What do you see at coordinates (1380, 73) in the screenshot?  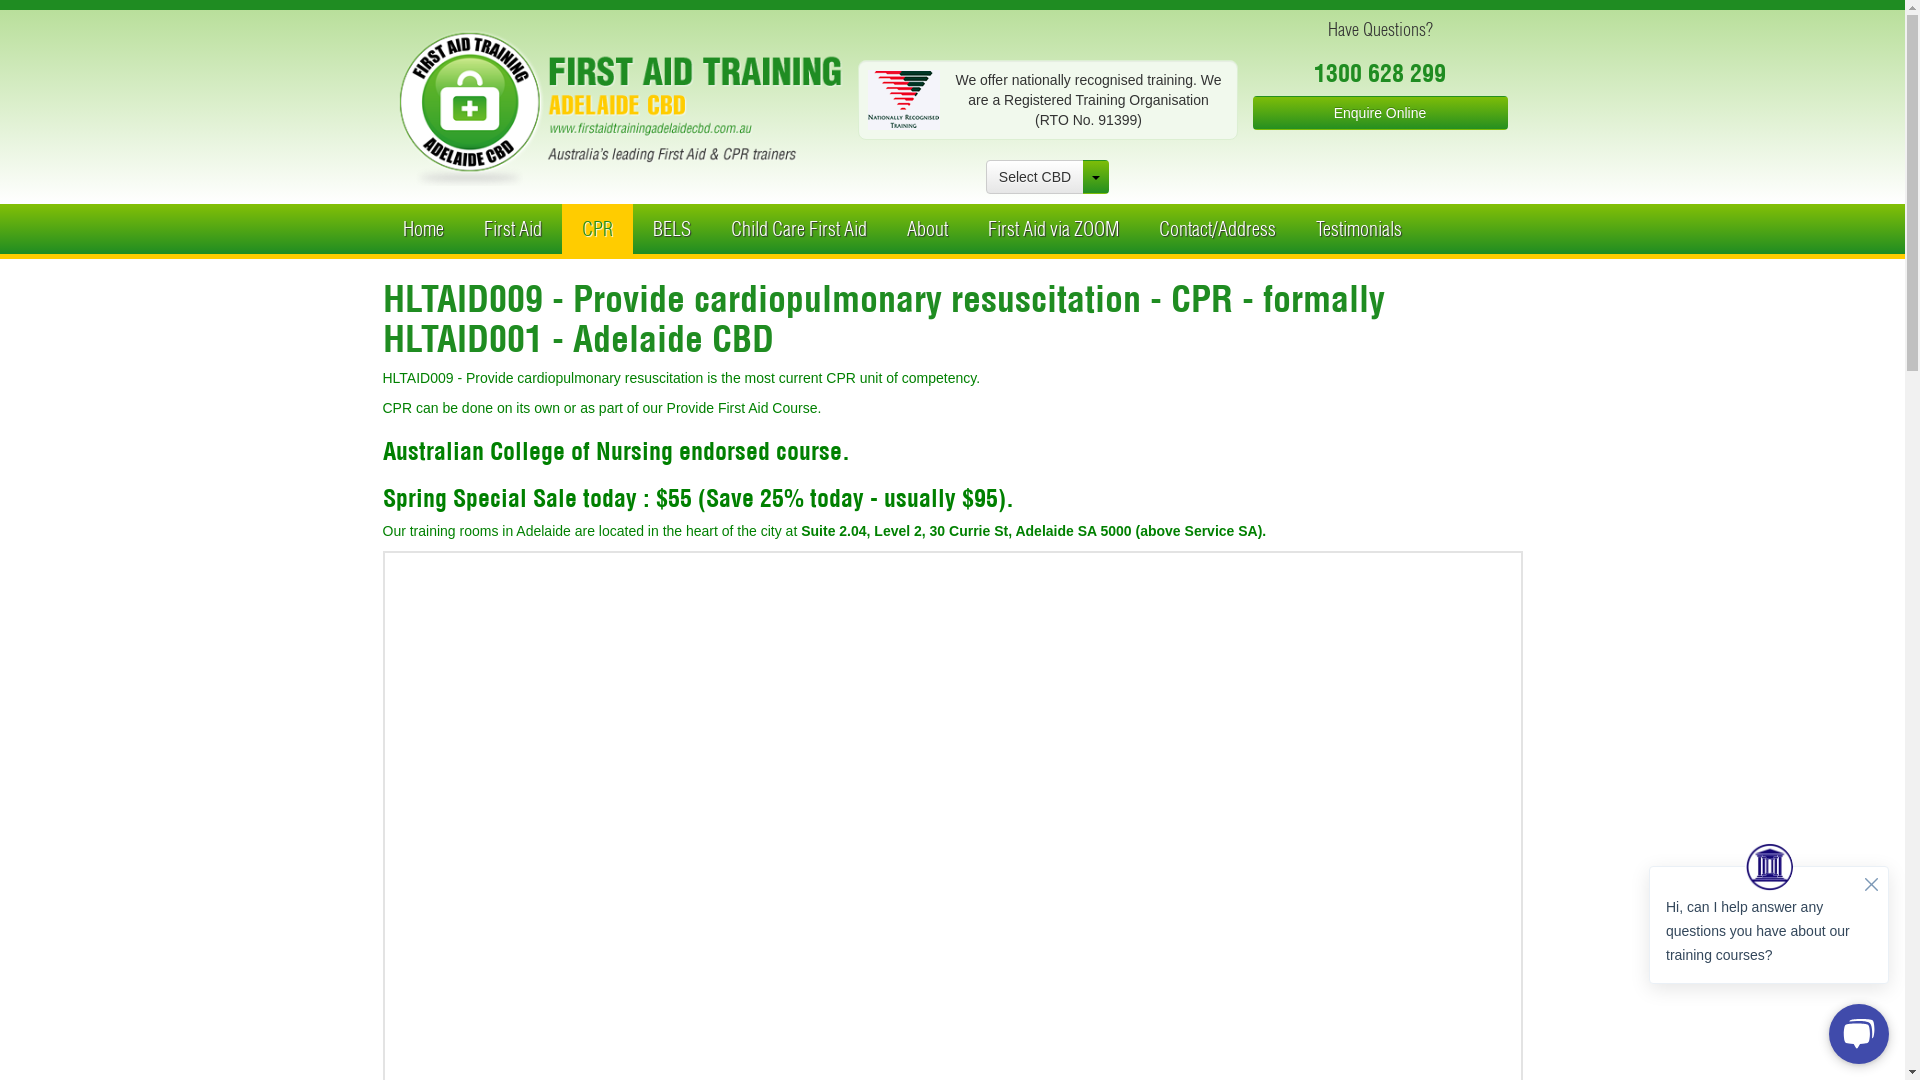 I see `1300 628 299` at bounding box center [1380, 73].